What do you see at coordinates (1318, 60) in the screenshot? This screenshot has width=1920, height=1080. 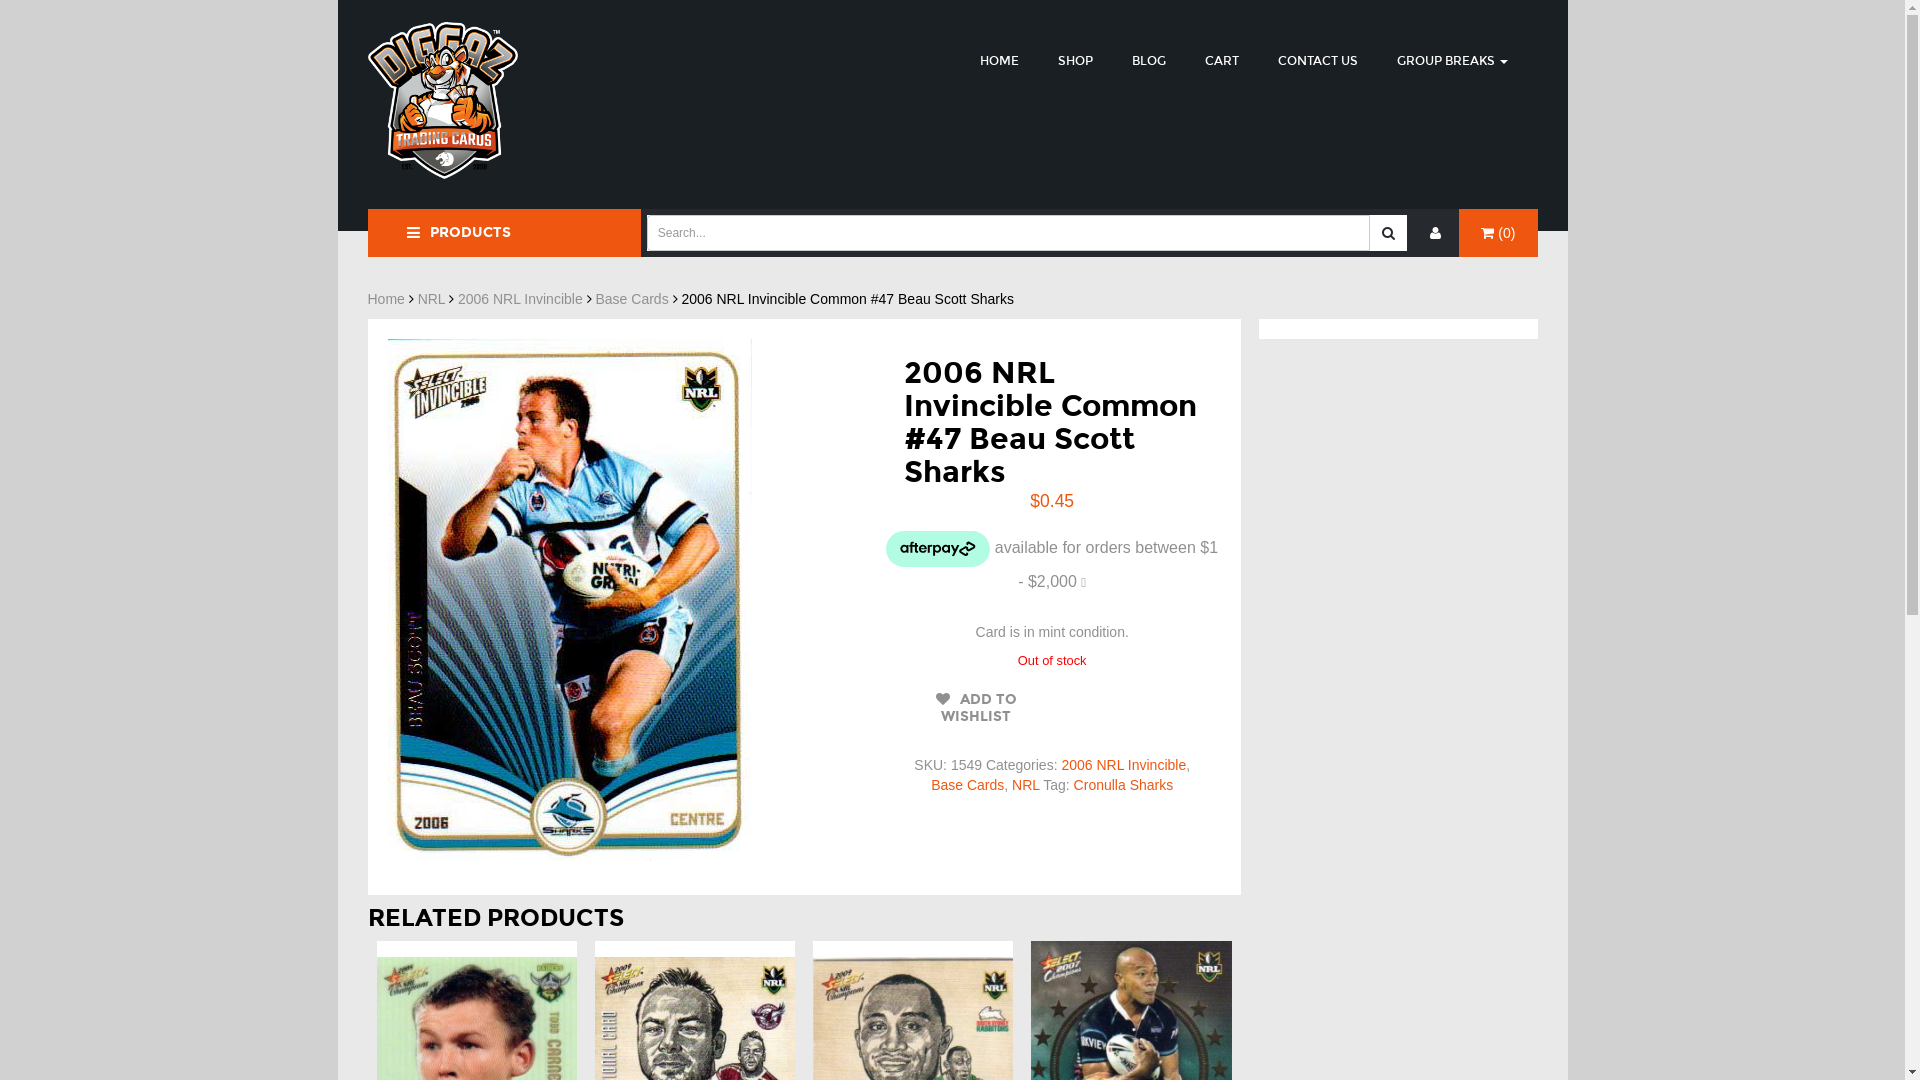 I see `CONTACT US` at bounding box center [1318, 60].